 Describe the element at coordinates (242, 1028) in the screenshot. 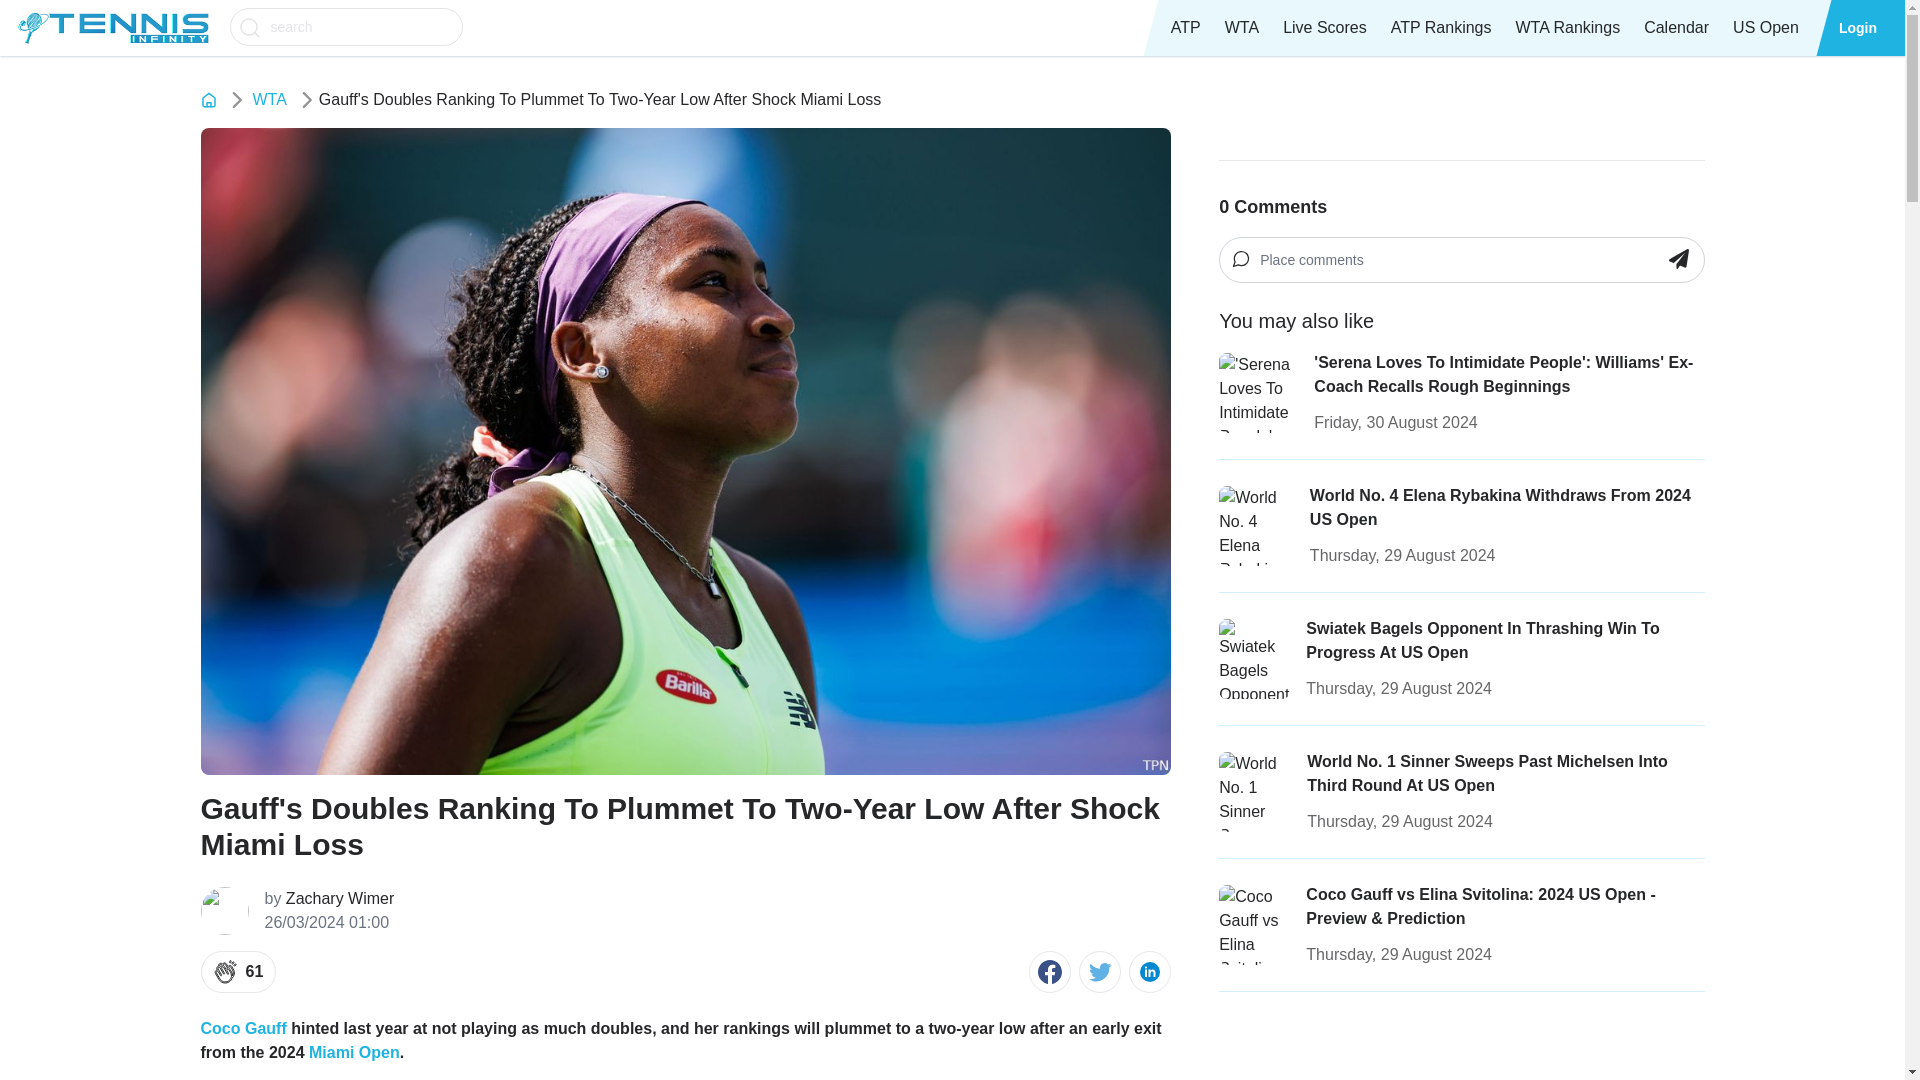

I see `Coco Gauff` at that location.